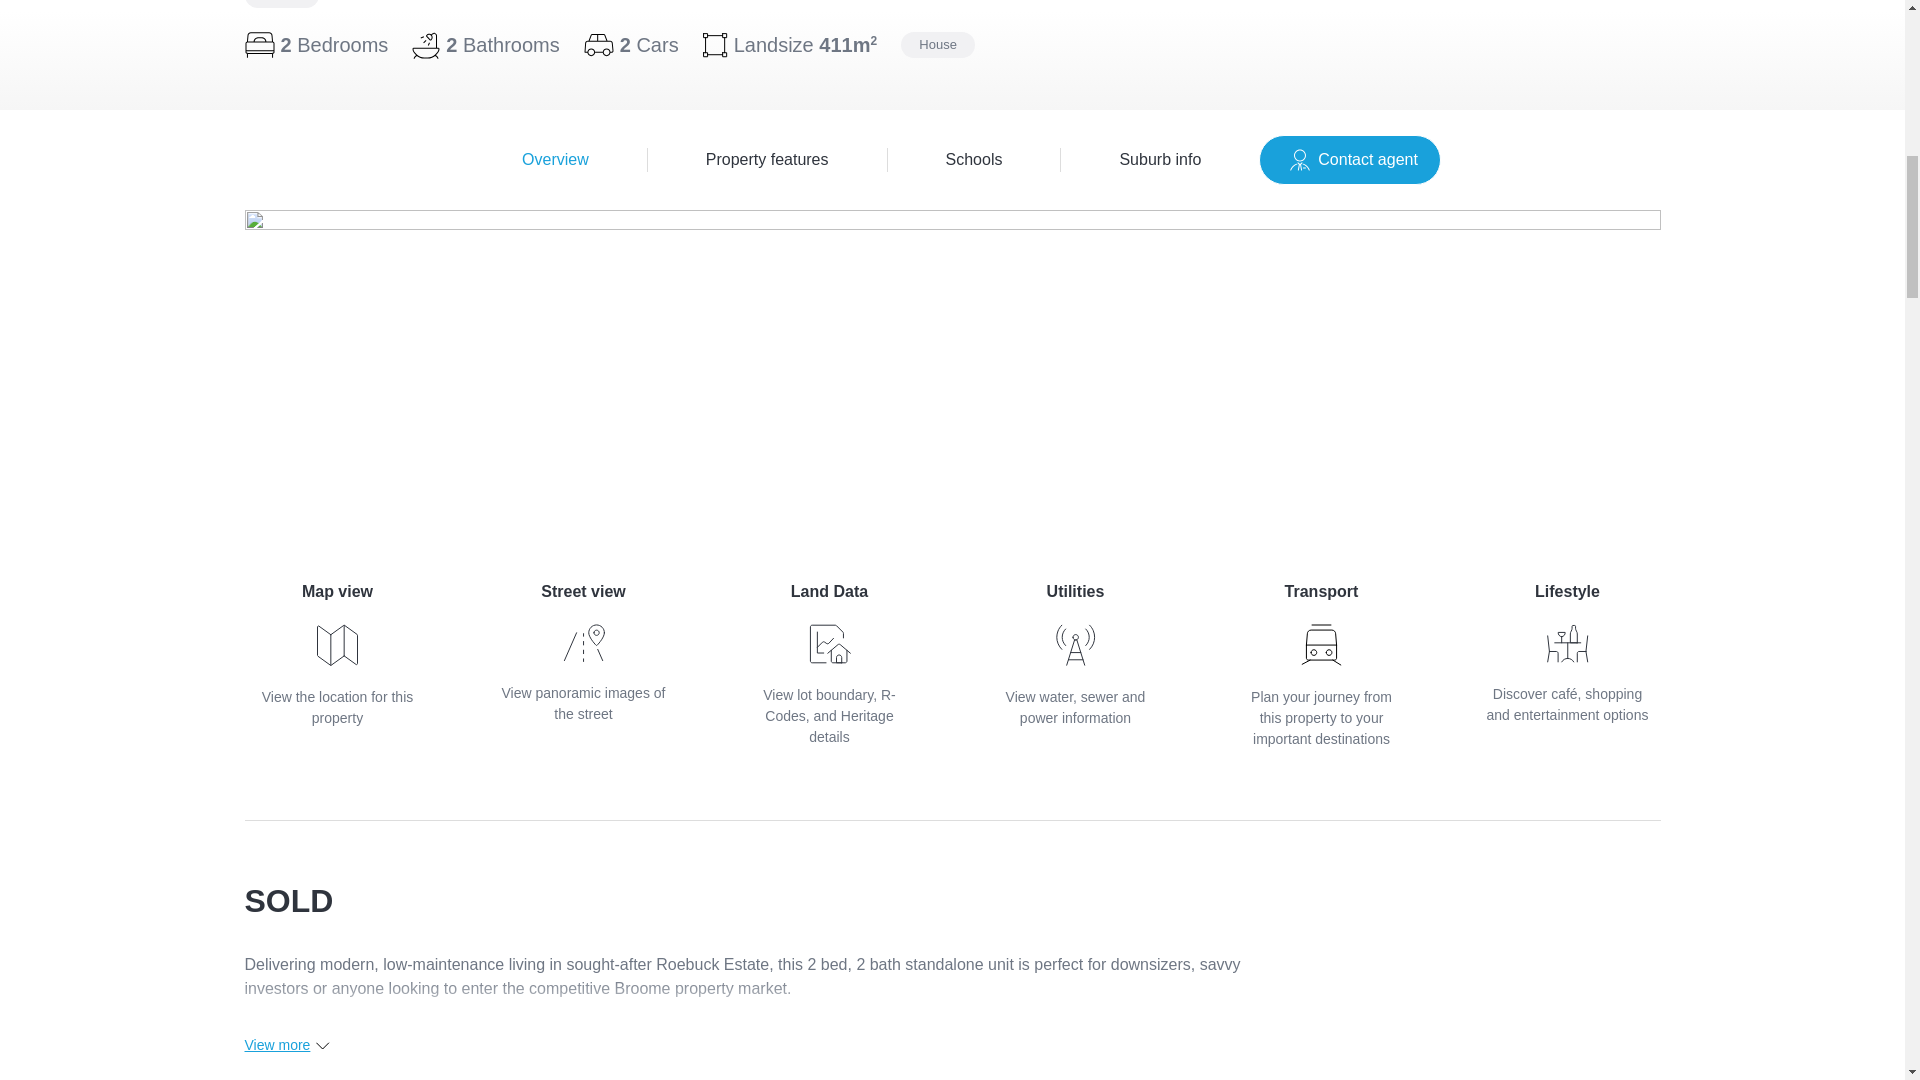  What do you see at coordinates (974, 159) in the screenshot?
I see `Suburb info` at bounding box center [974, 159].